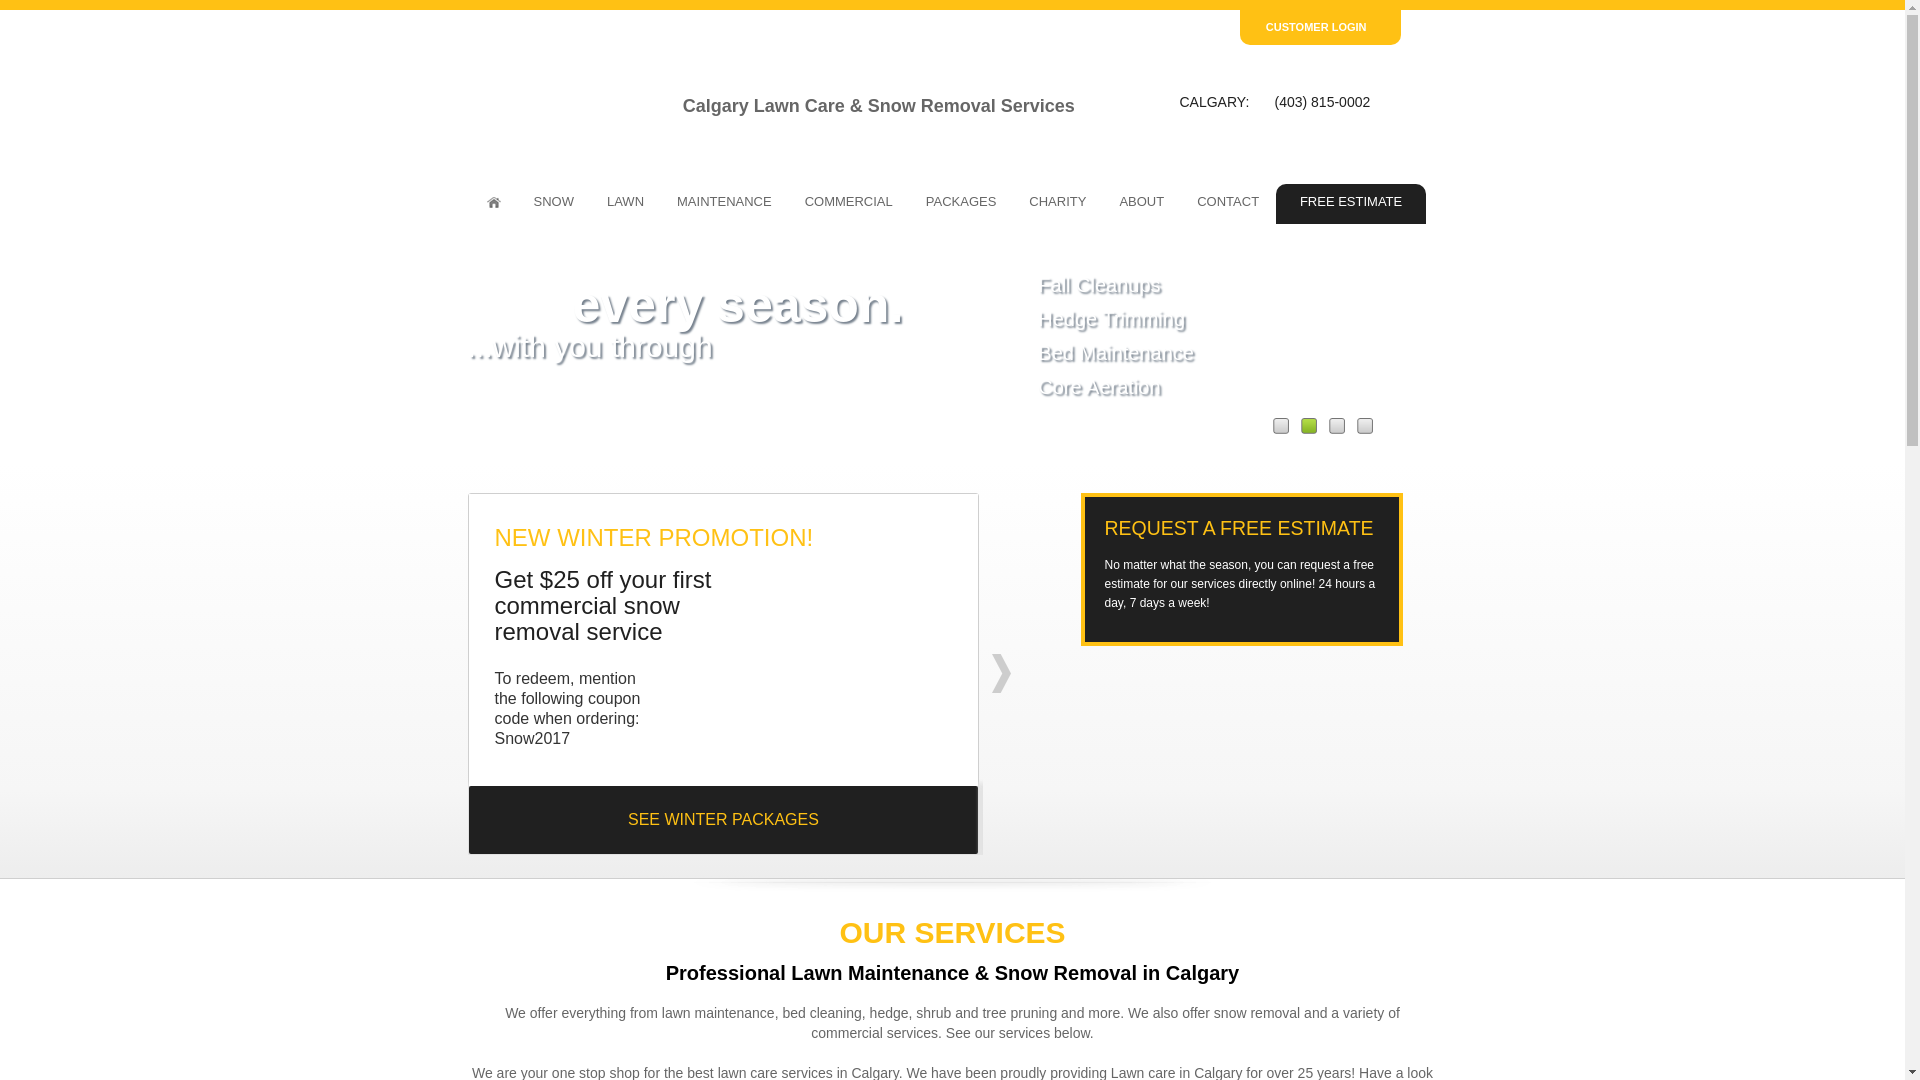 Image resolution: width=1920 pixels, height=1080 pixels. Describe the element at coordinates (724, 204) in the screenshot. I see `MAINTENANCE` at that location.